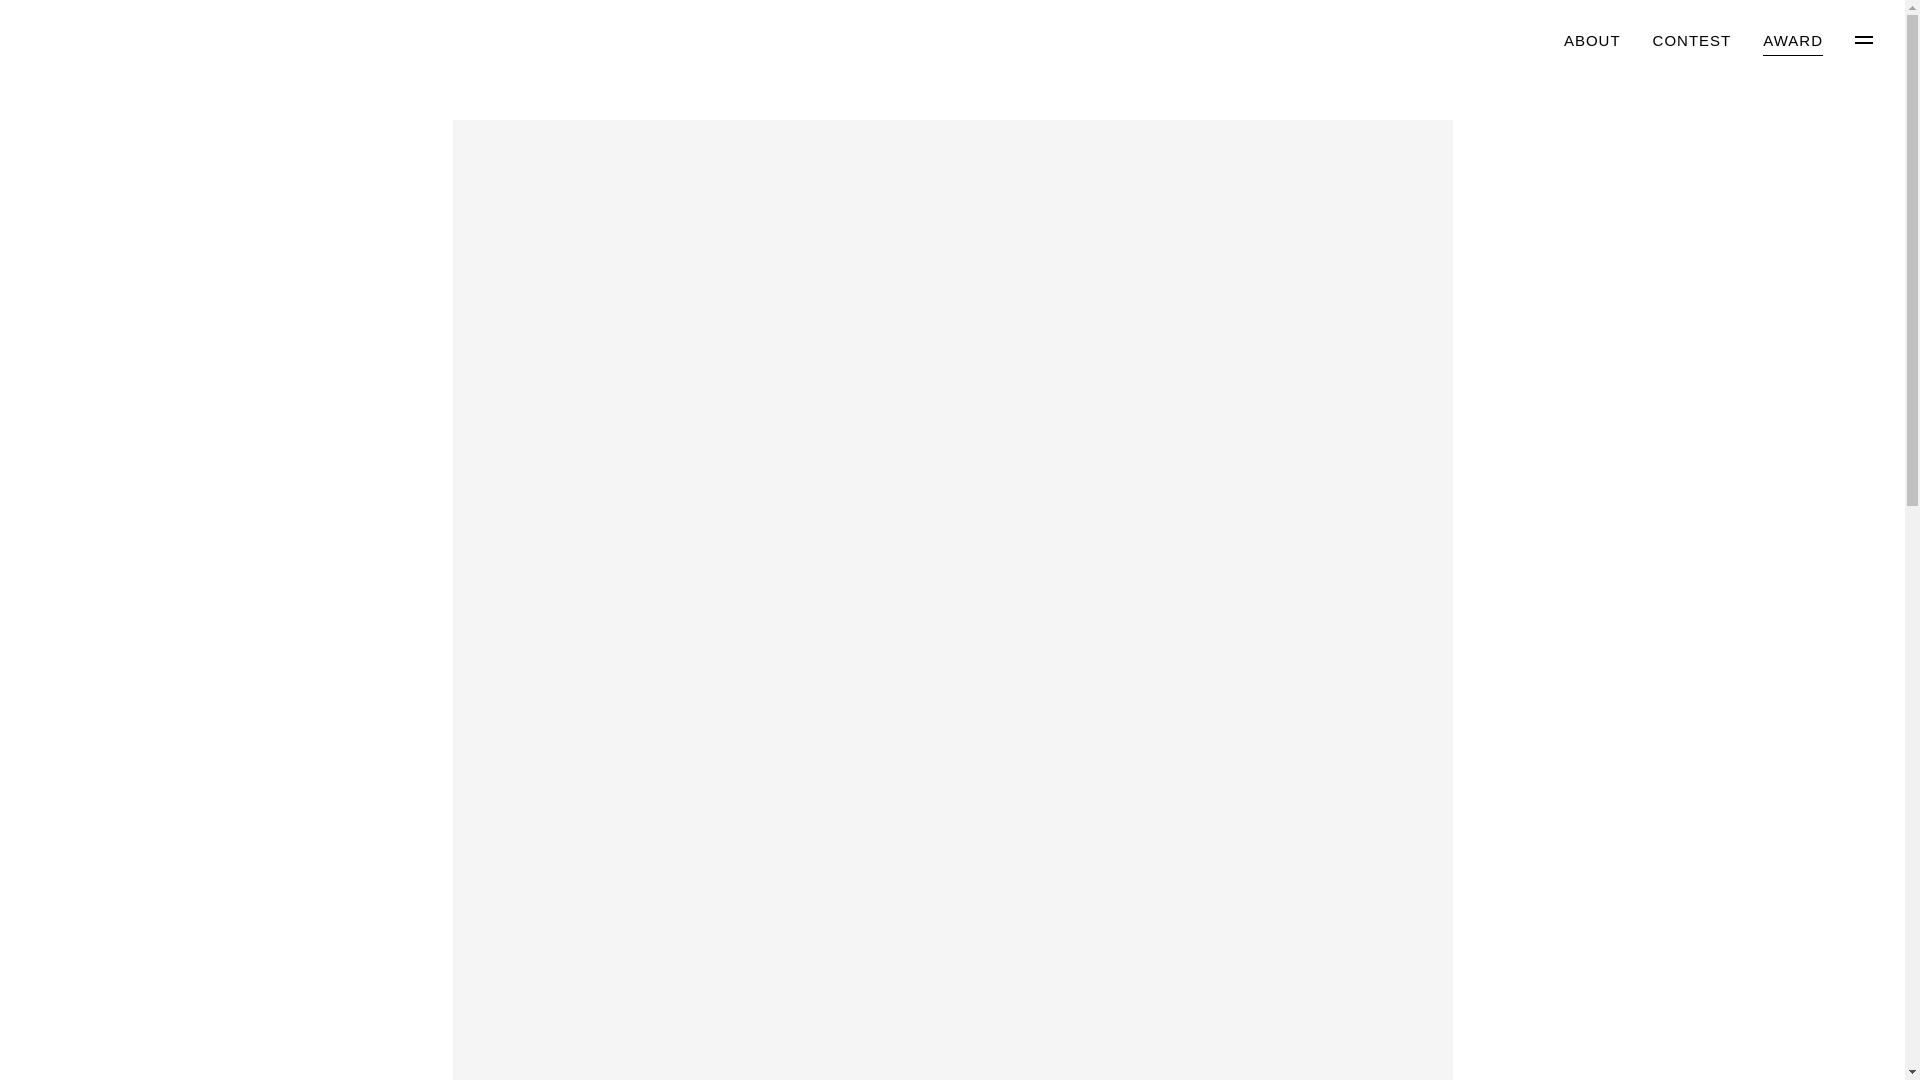  I want to click on AWARD, so click(1792, 42).